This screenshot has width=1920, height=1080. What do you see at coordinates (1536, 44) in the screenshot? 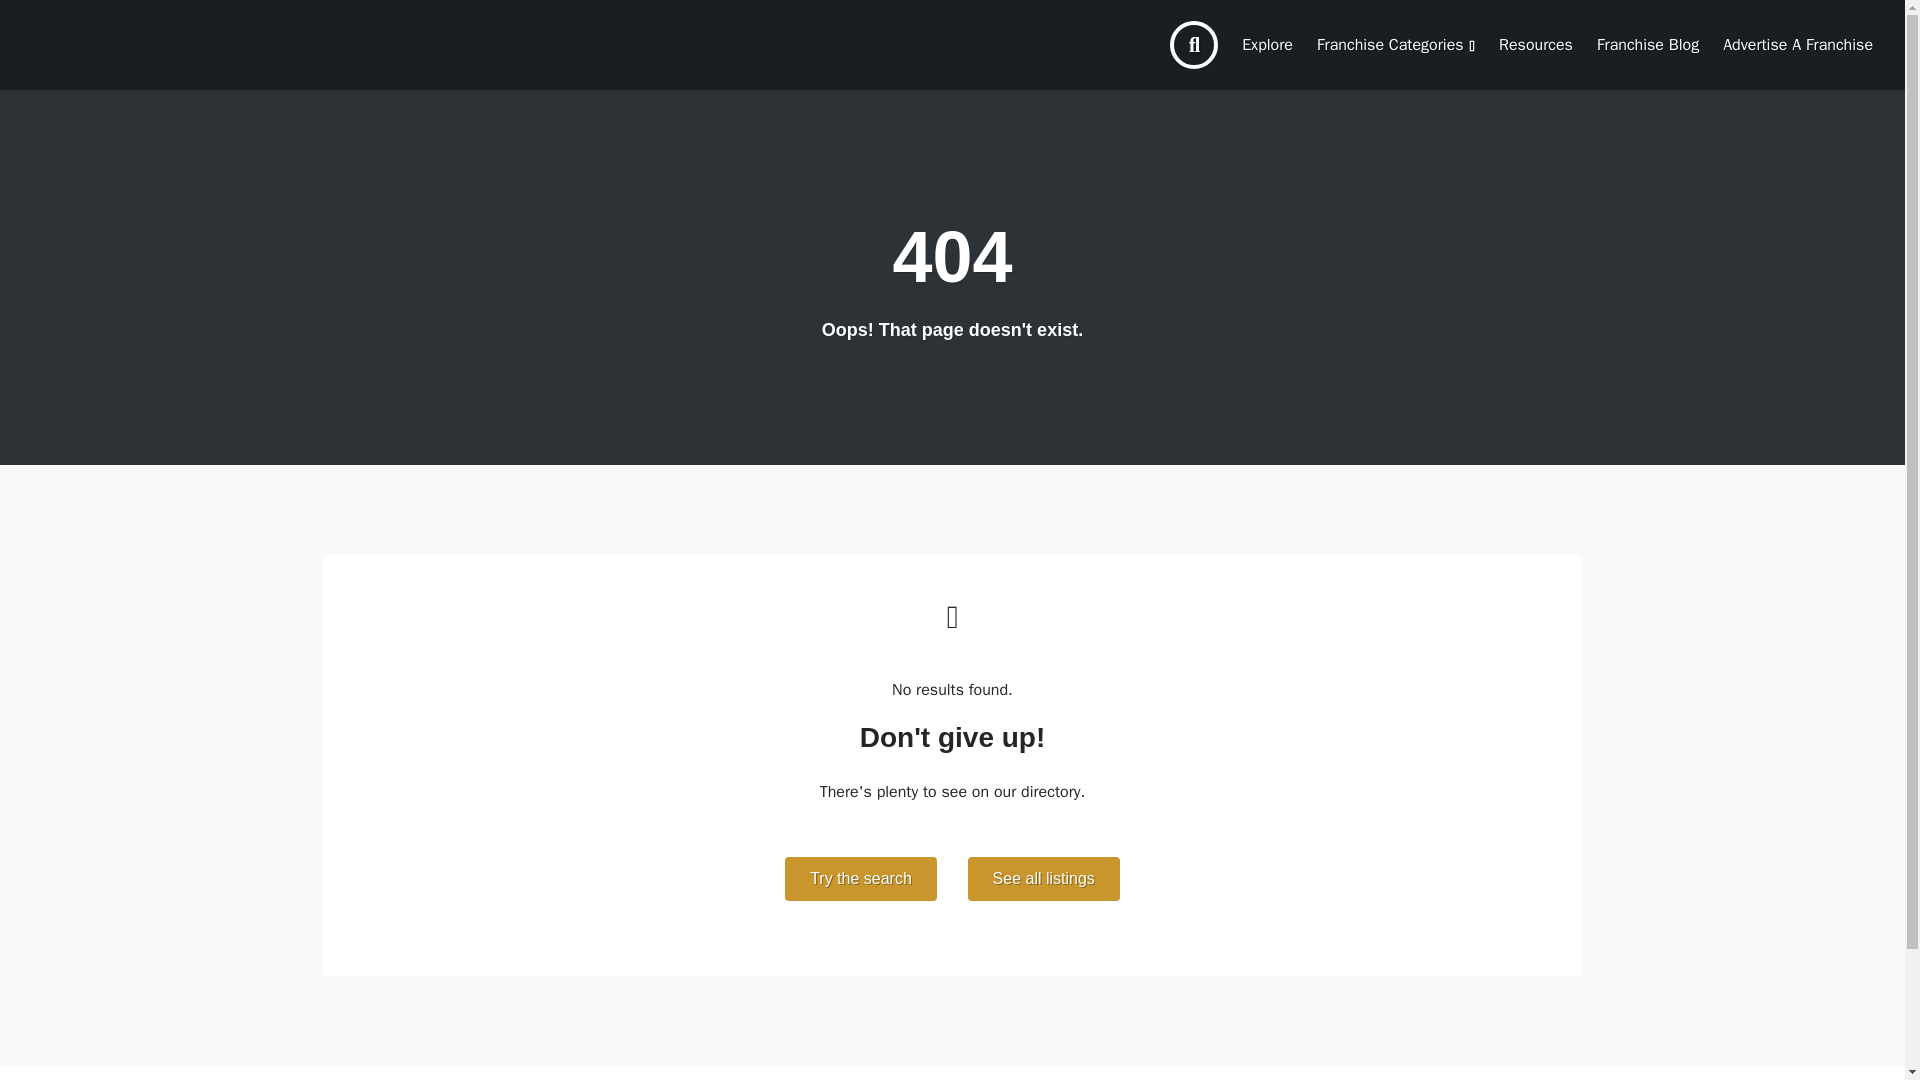
I see `Resources` at bounding box center [1536, 44].